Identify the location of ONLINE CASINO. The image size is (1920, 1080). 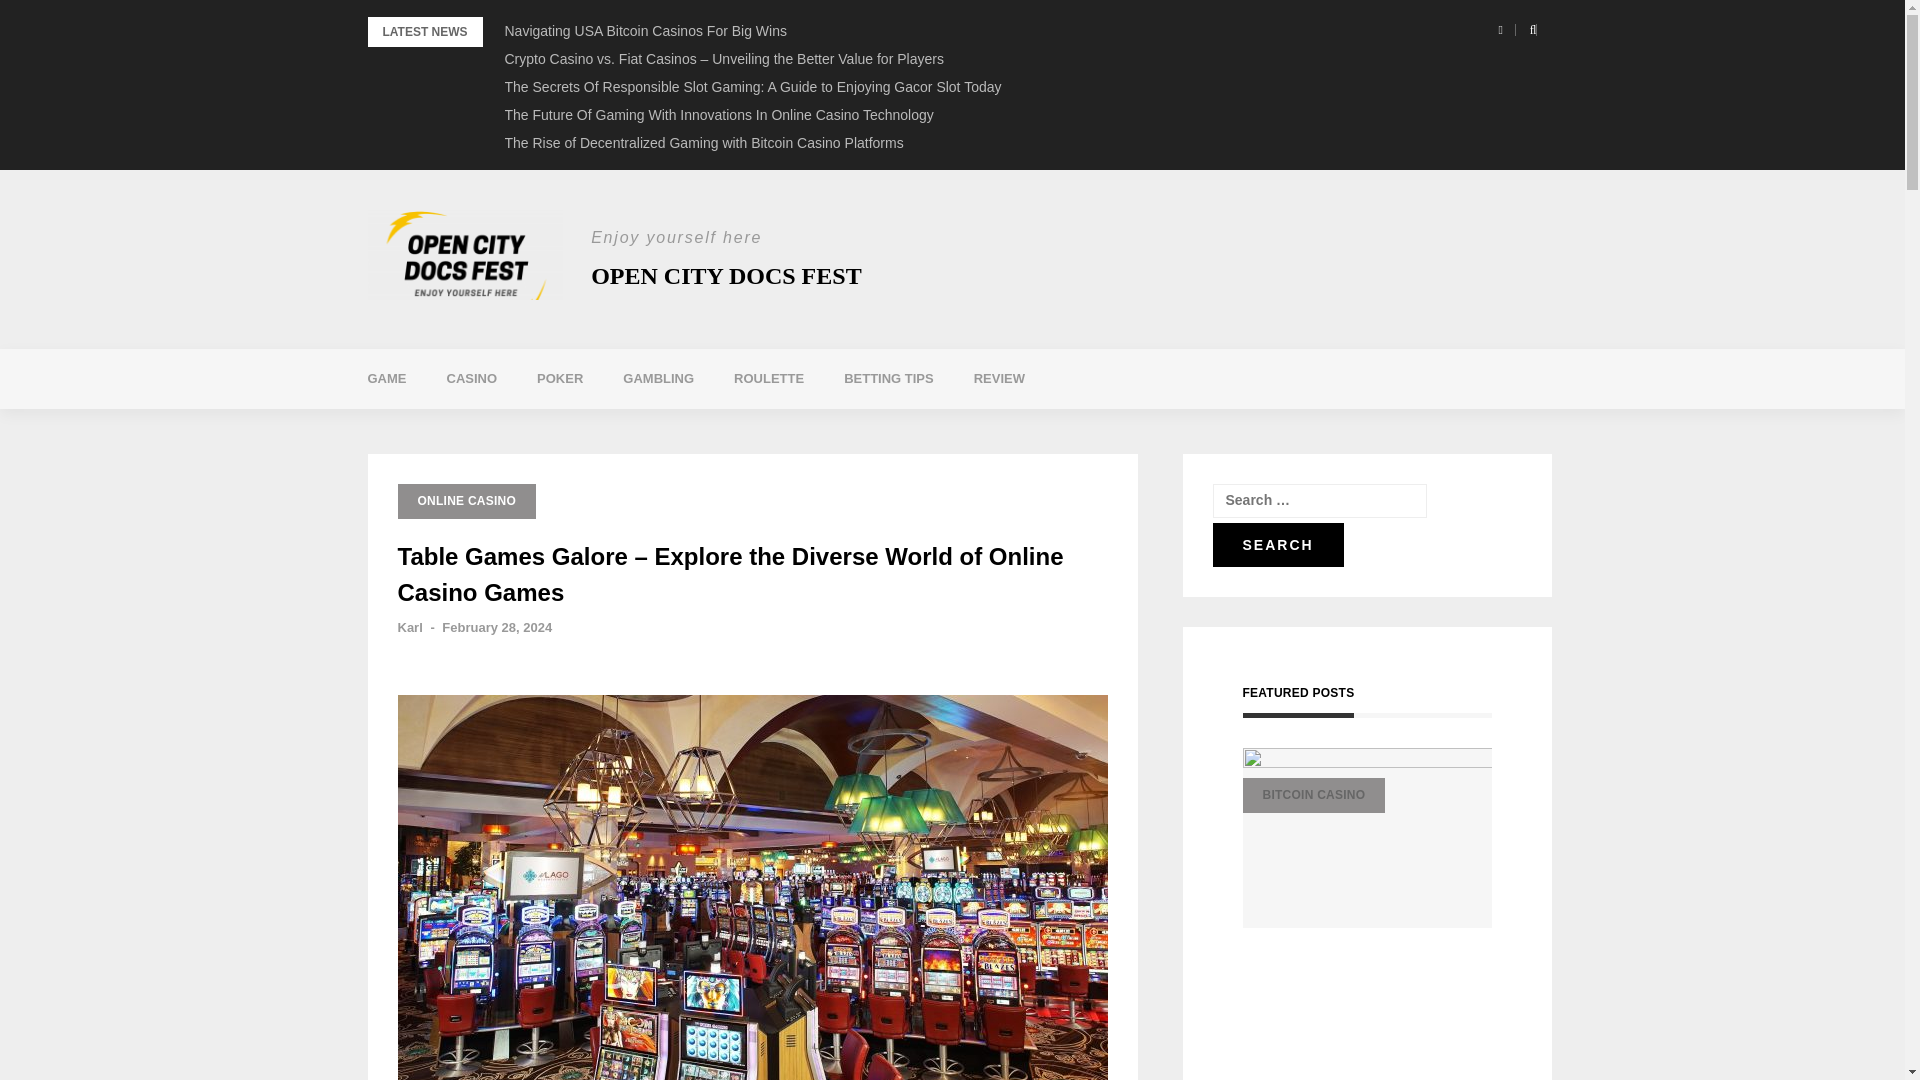
(467, 501).